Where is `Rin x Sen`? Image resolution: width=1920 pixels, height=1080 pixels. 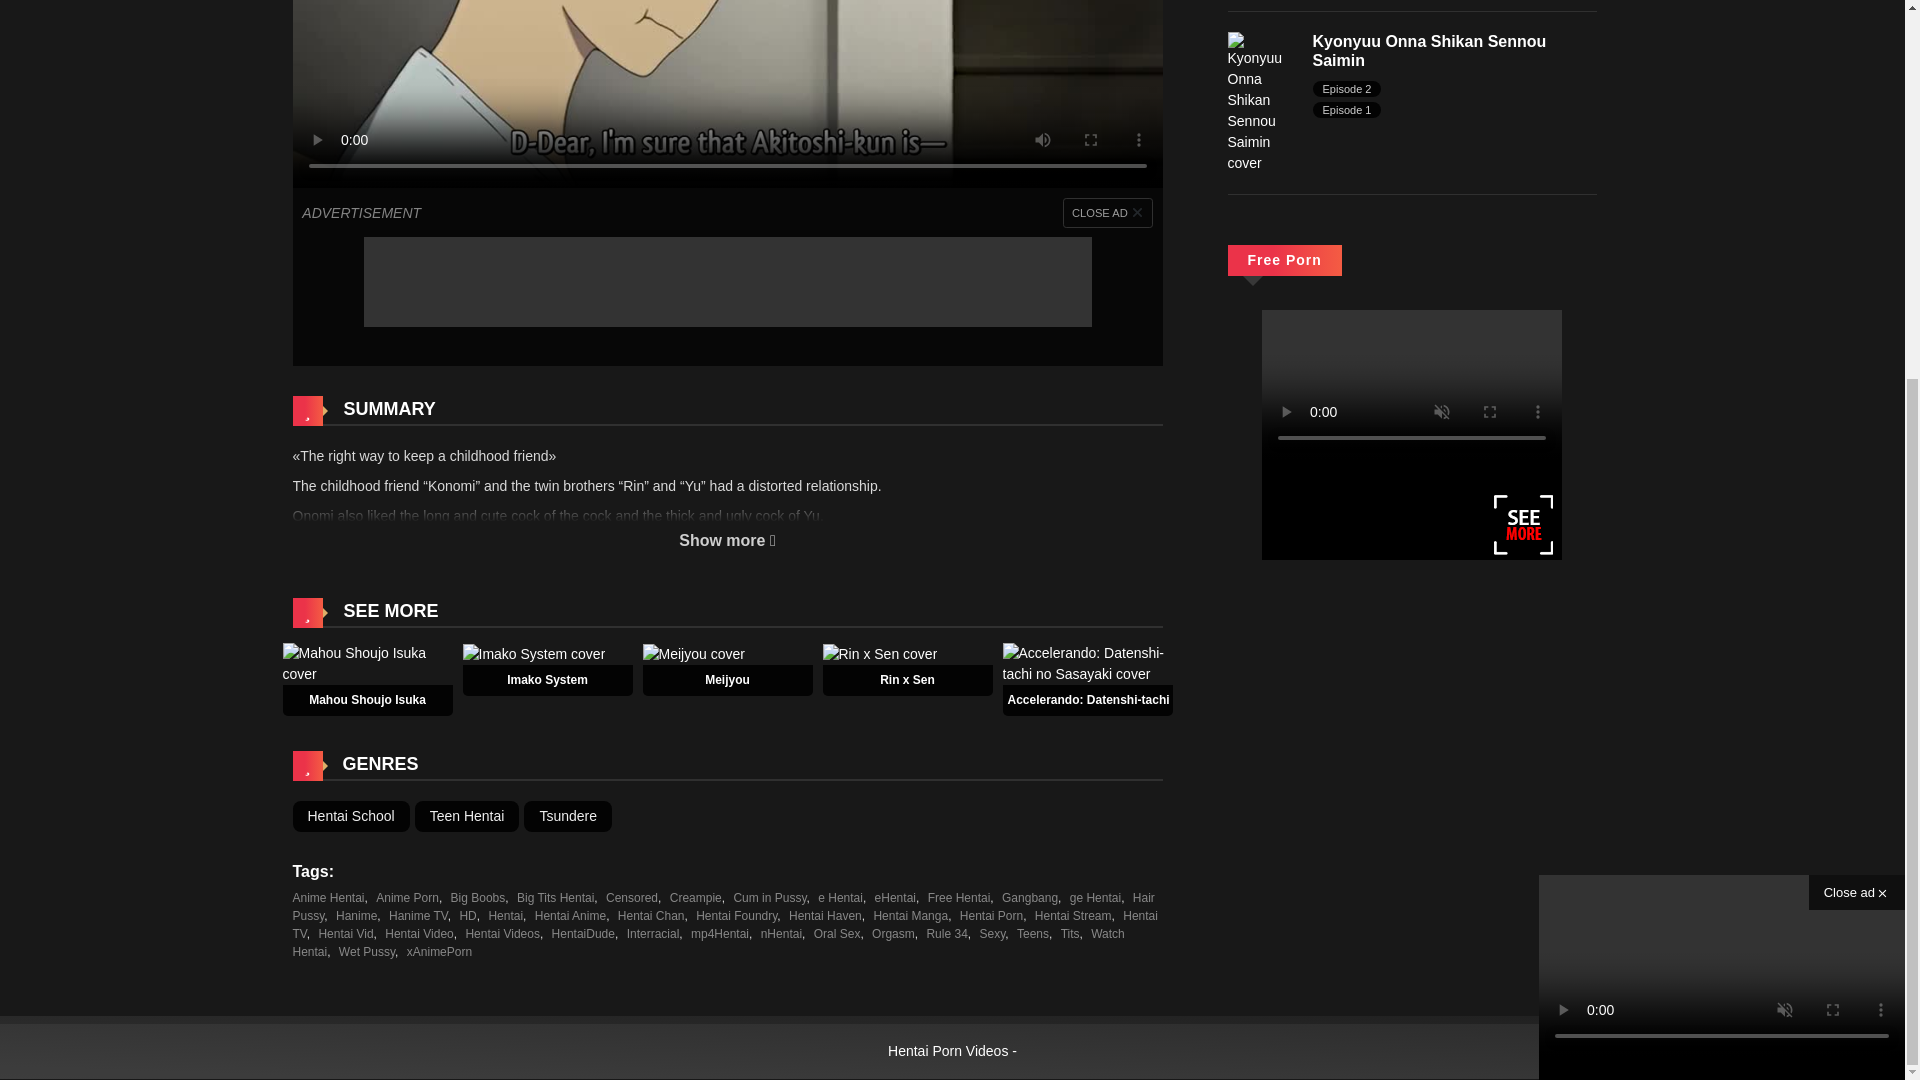 Rin x Sen is located at coordinates (907, 679).